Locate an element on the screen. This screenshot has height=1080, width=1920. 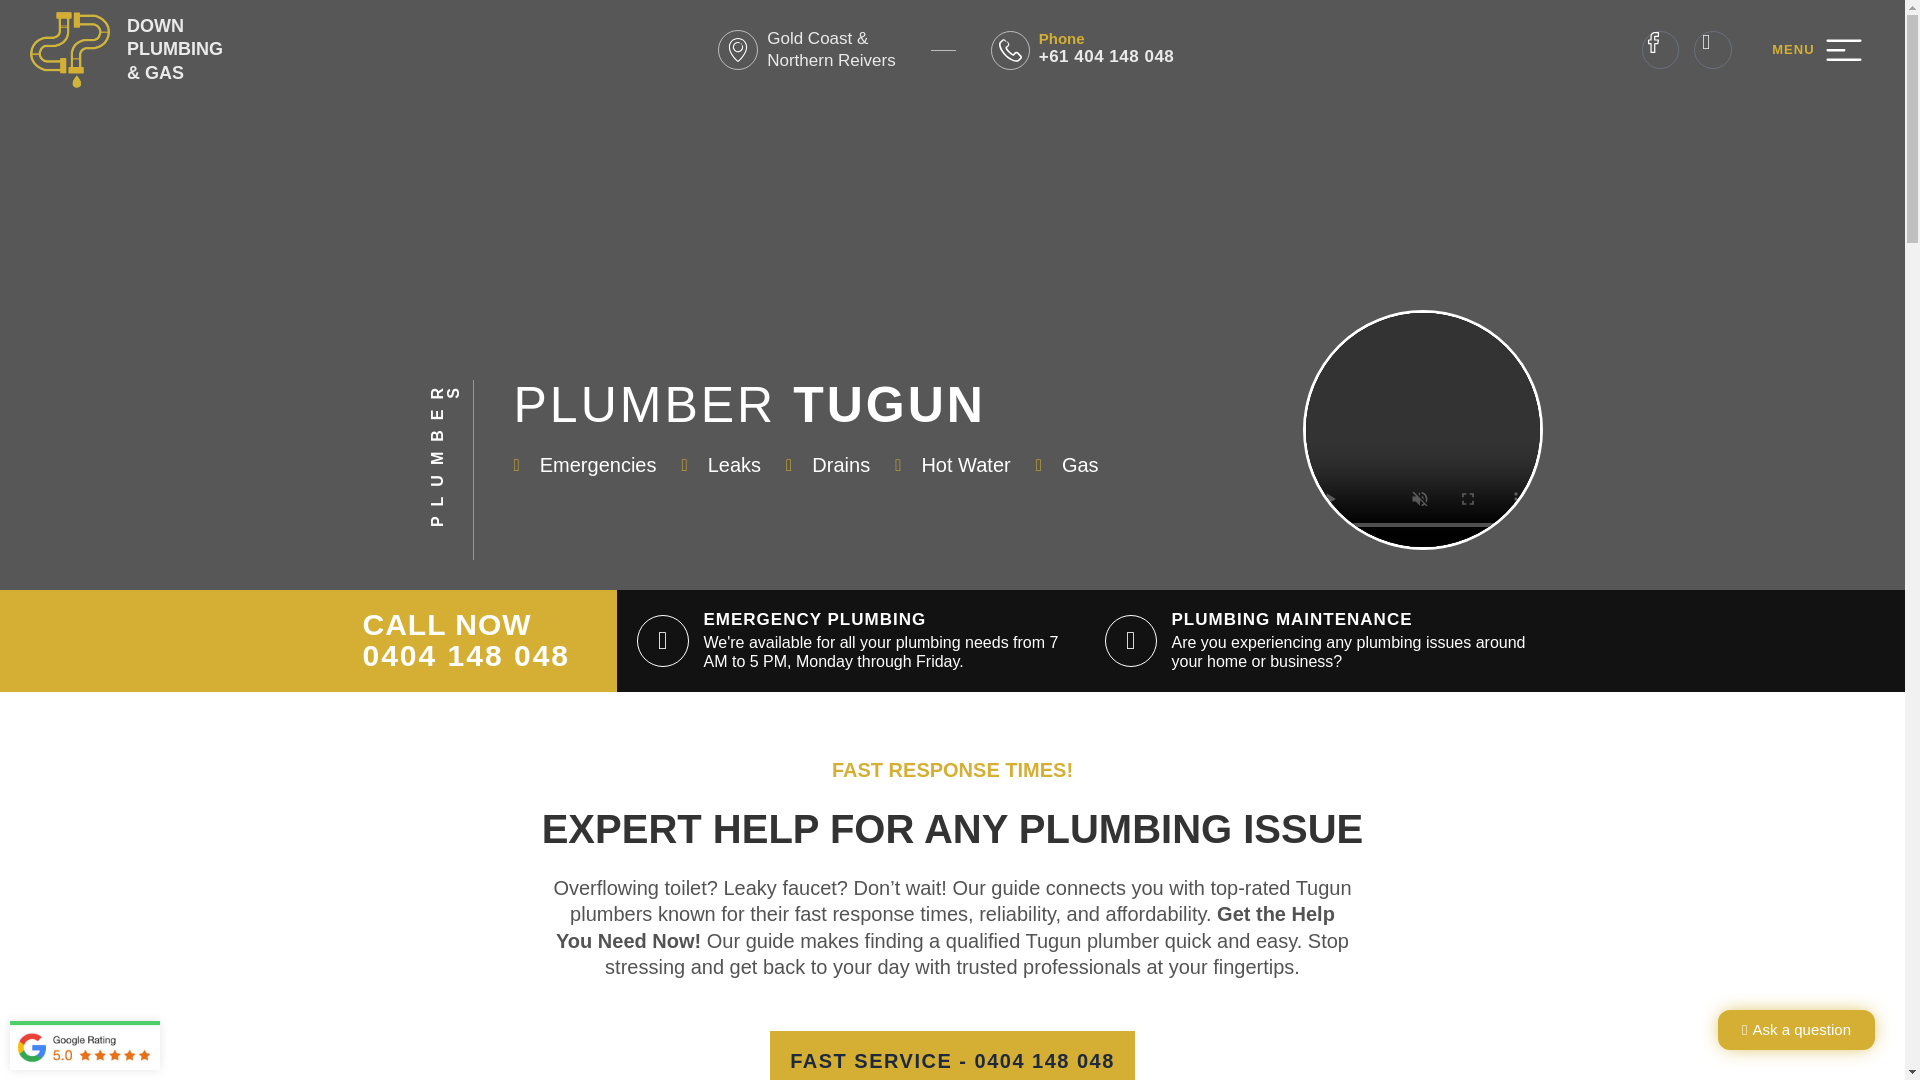
Instagram is located at coordinates (1712, 50).